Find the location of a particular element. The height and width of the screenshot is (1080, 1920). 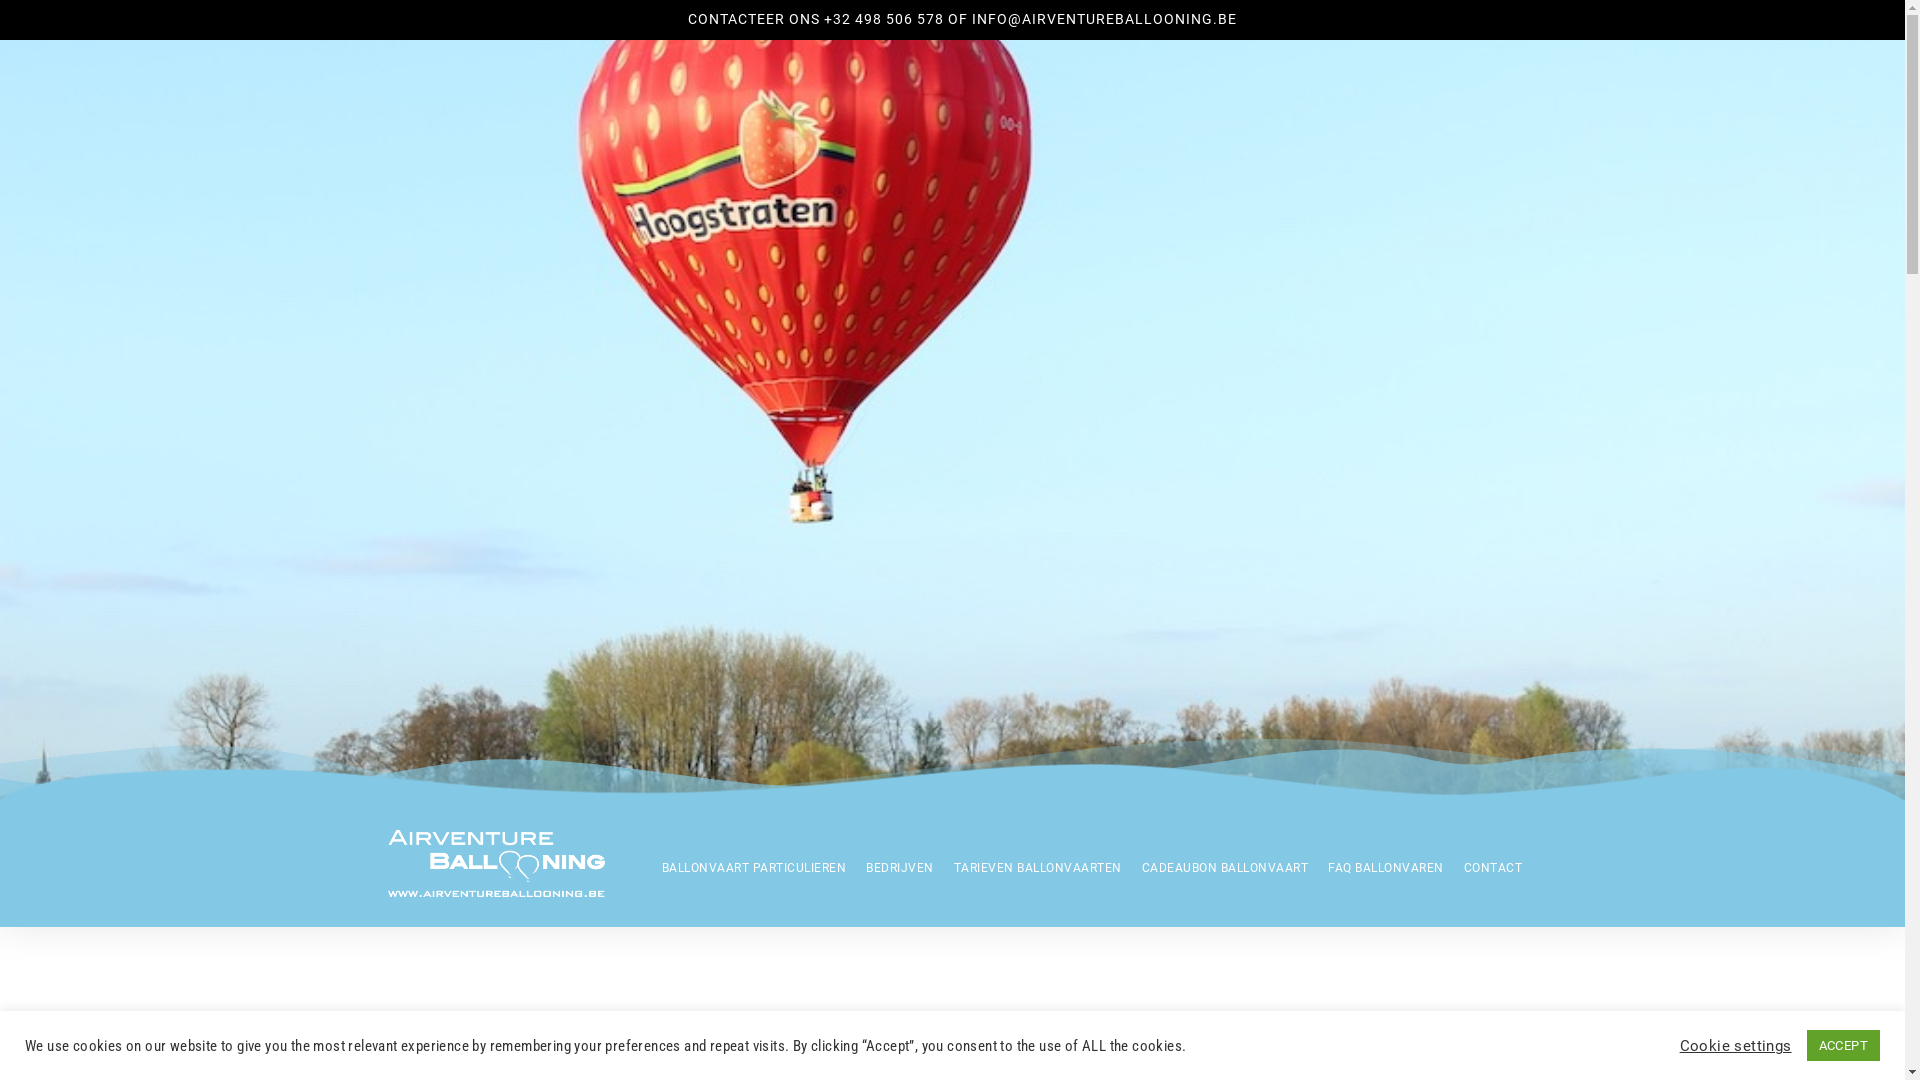

BALLONVAART PARTICULIEREN is located at coordinates (754, 868).